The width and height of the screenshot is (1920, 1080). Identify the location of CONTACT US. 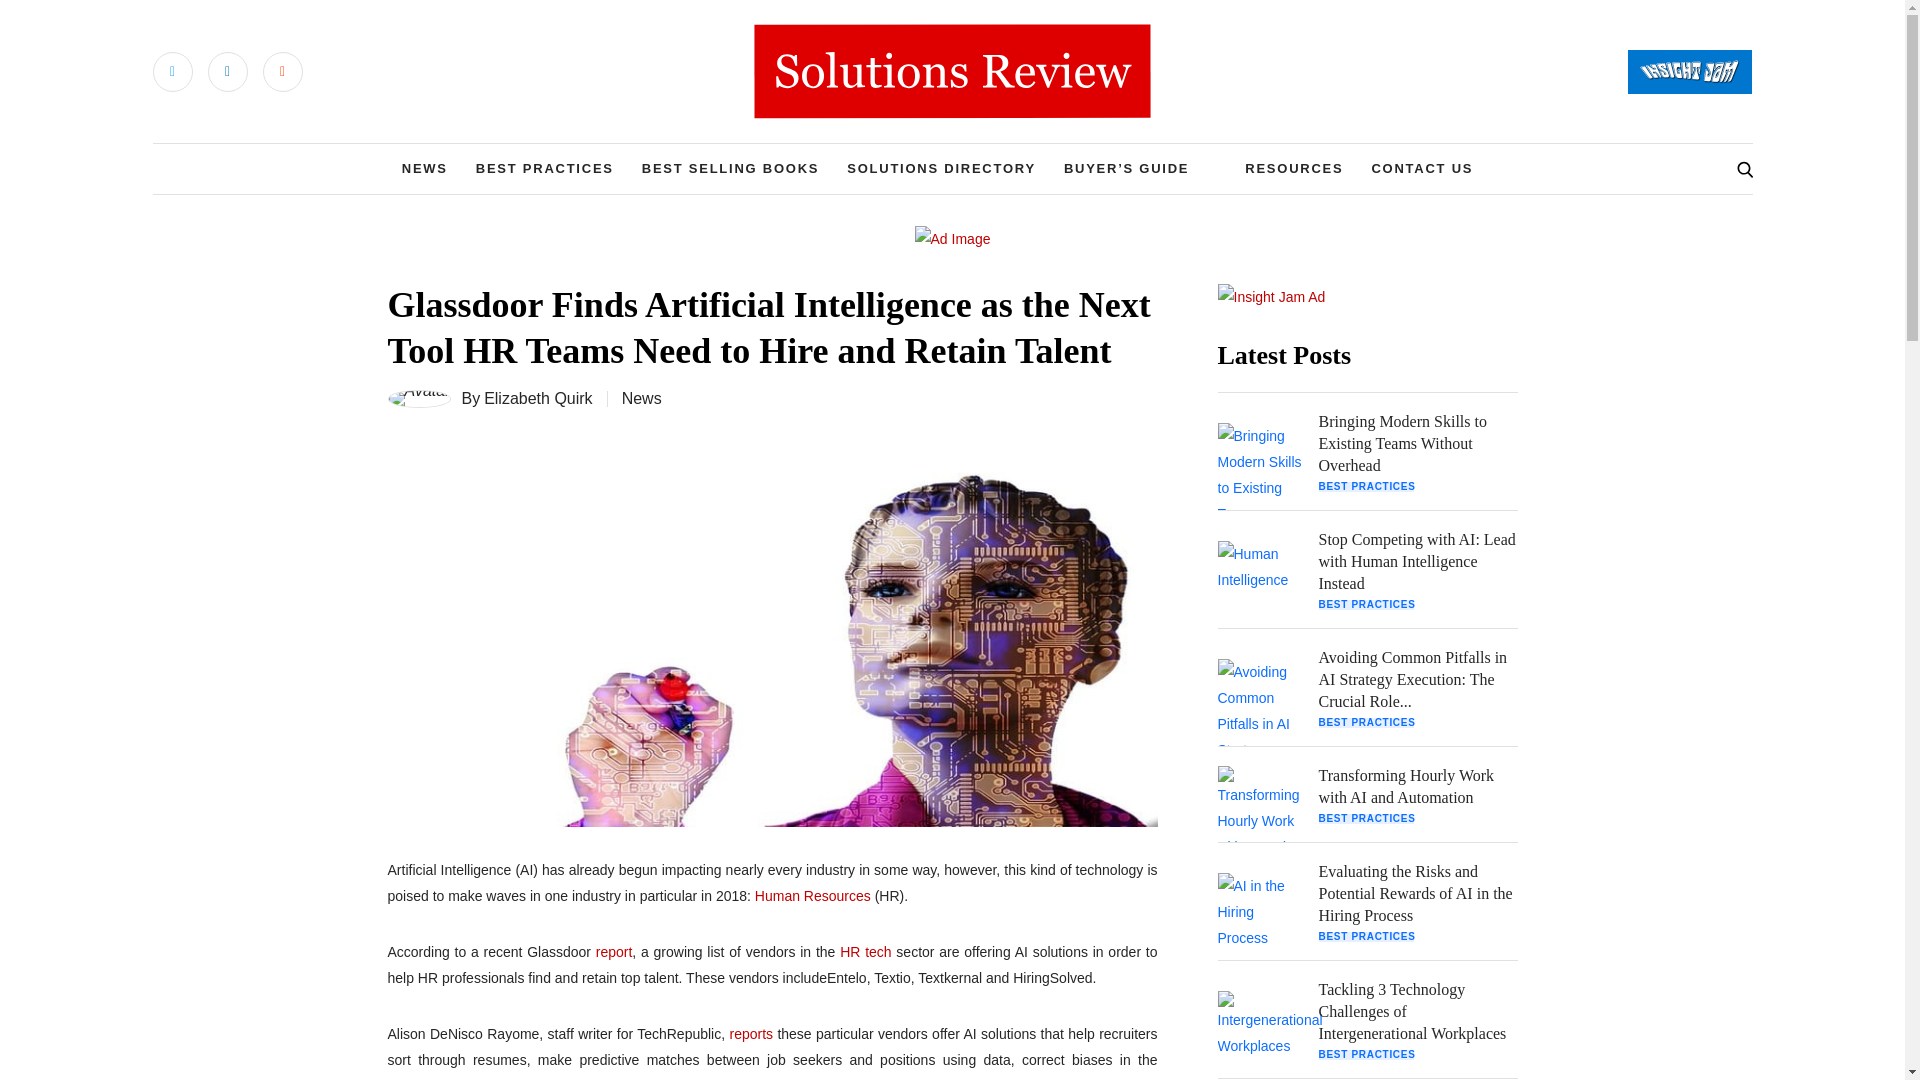
(1421, 168).